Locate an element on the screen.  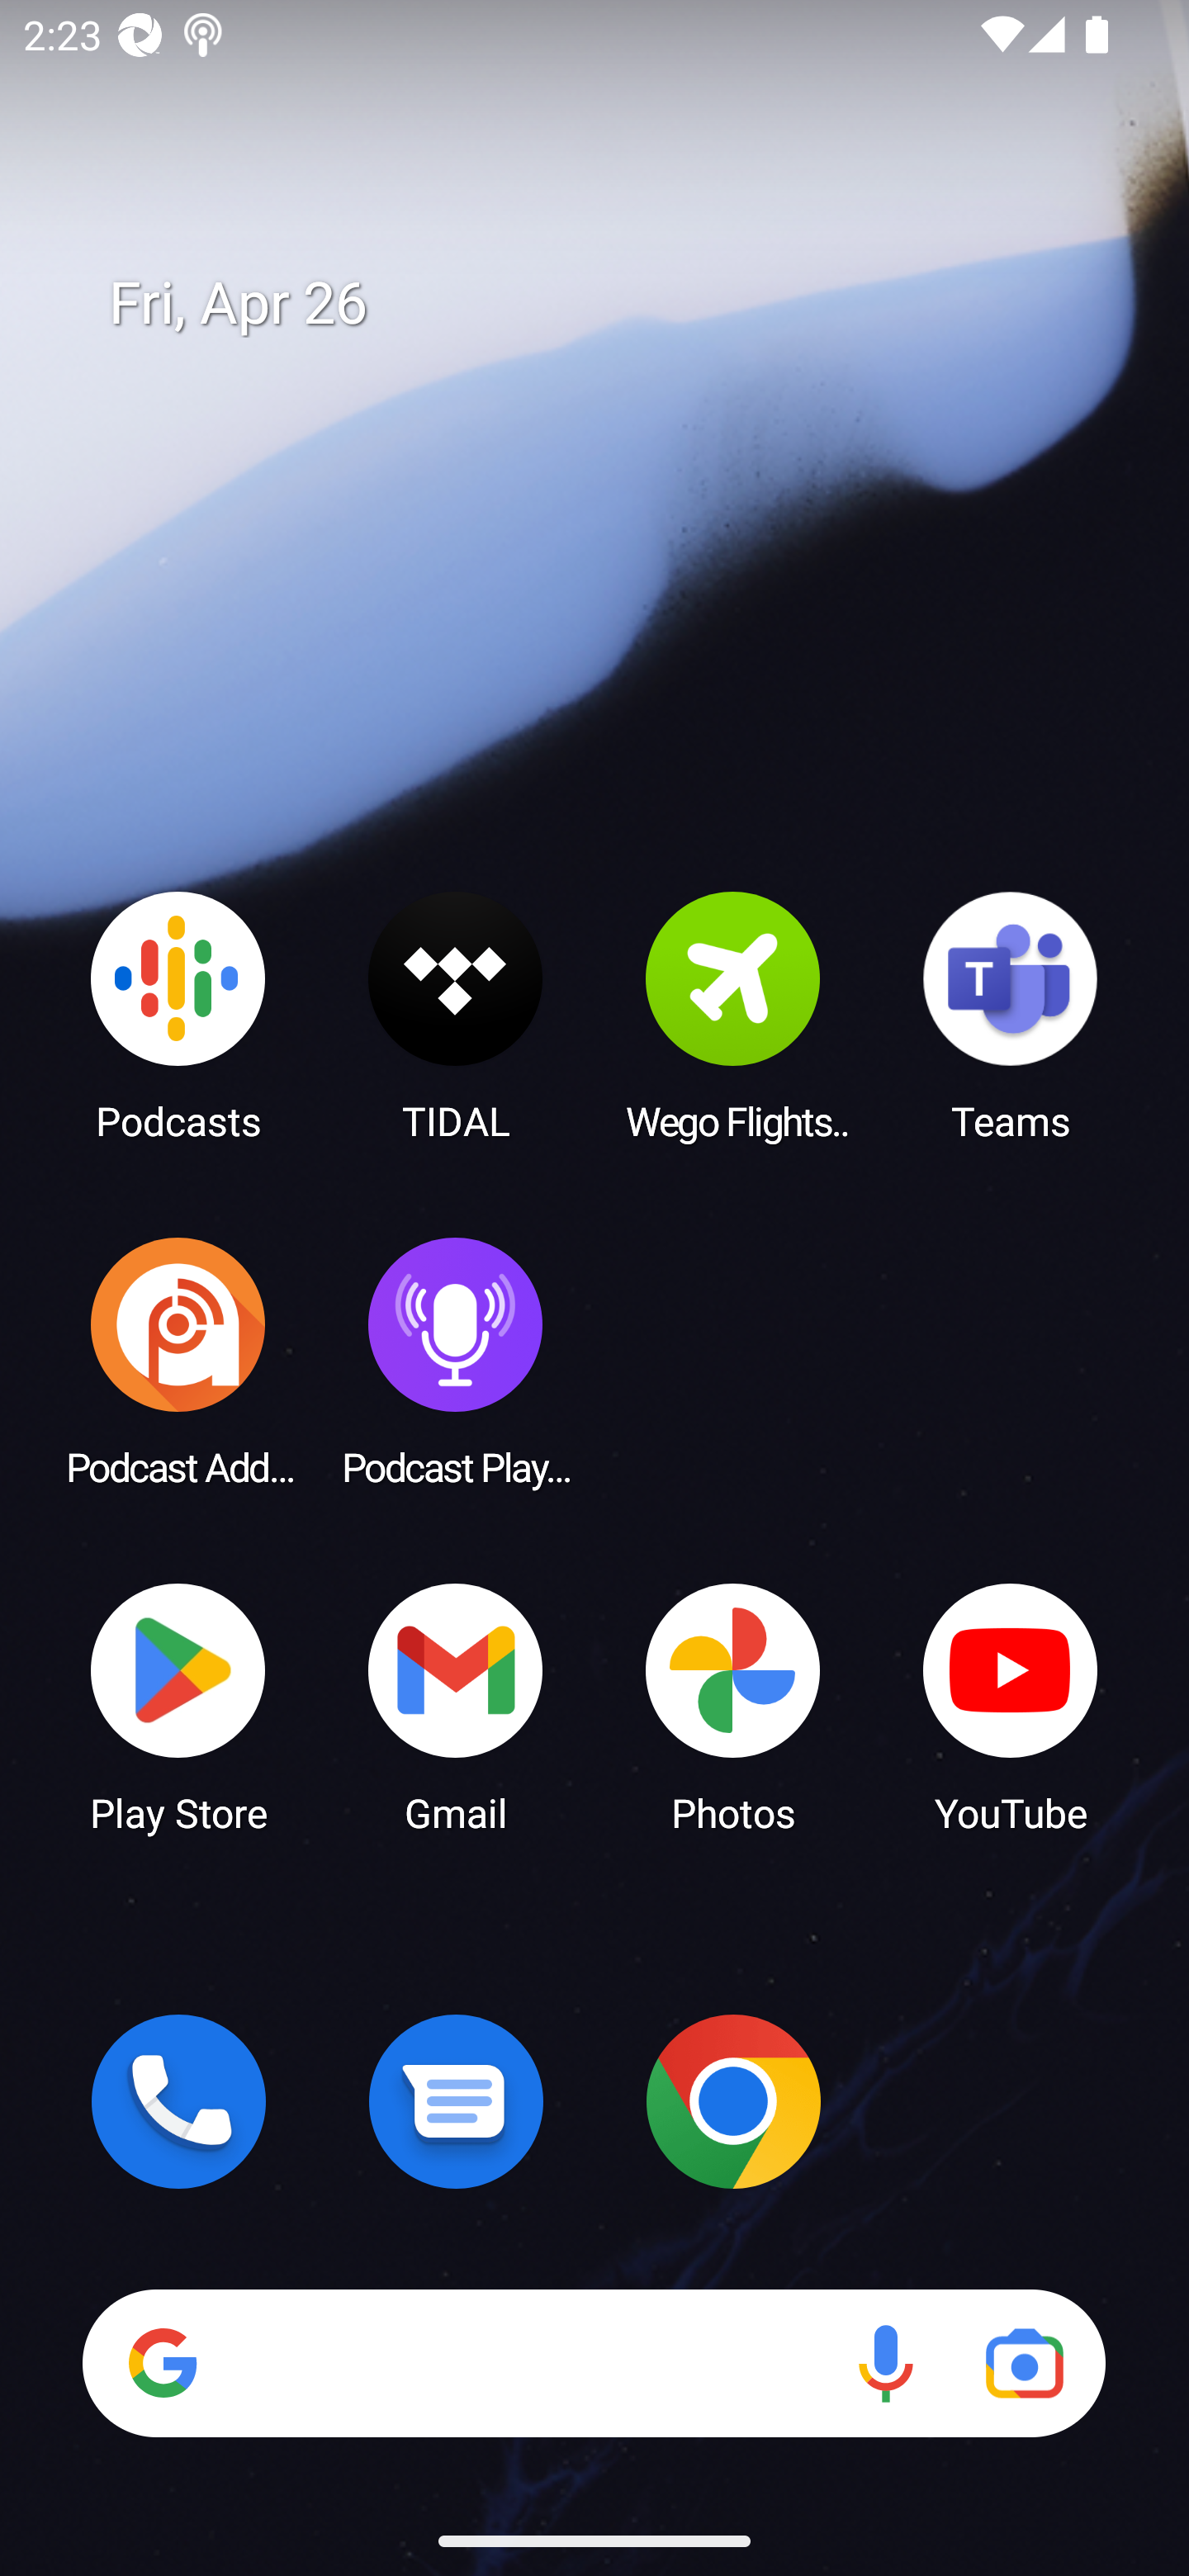
Podcast Addict is located at coordinates (178, 1361).